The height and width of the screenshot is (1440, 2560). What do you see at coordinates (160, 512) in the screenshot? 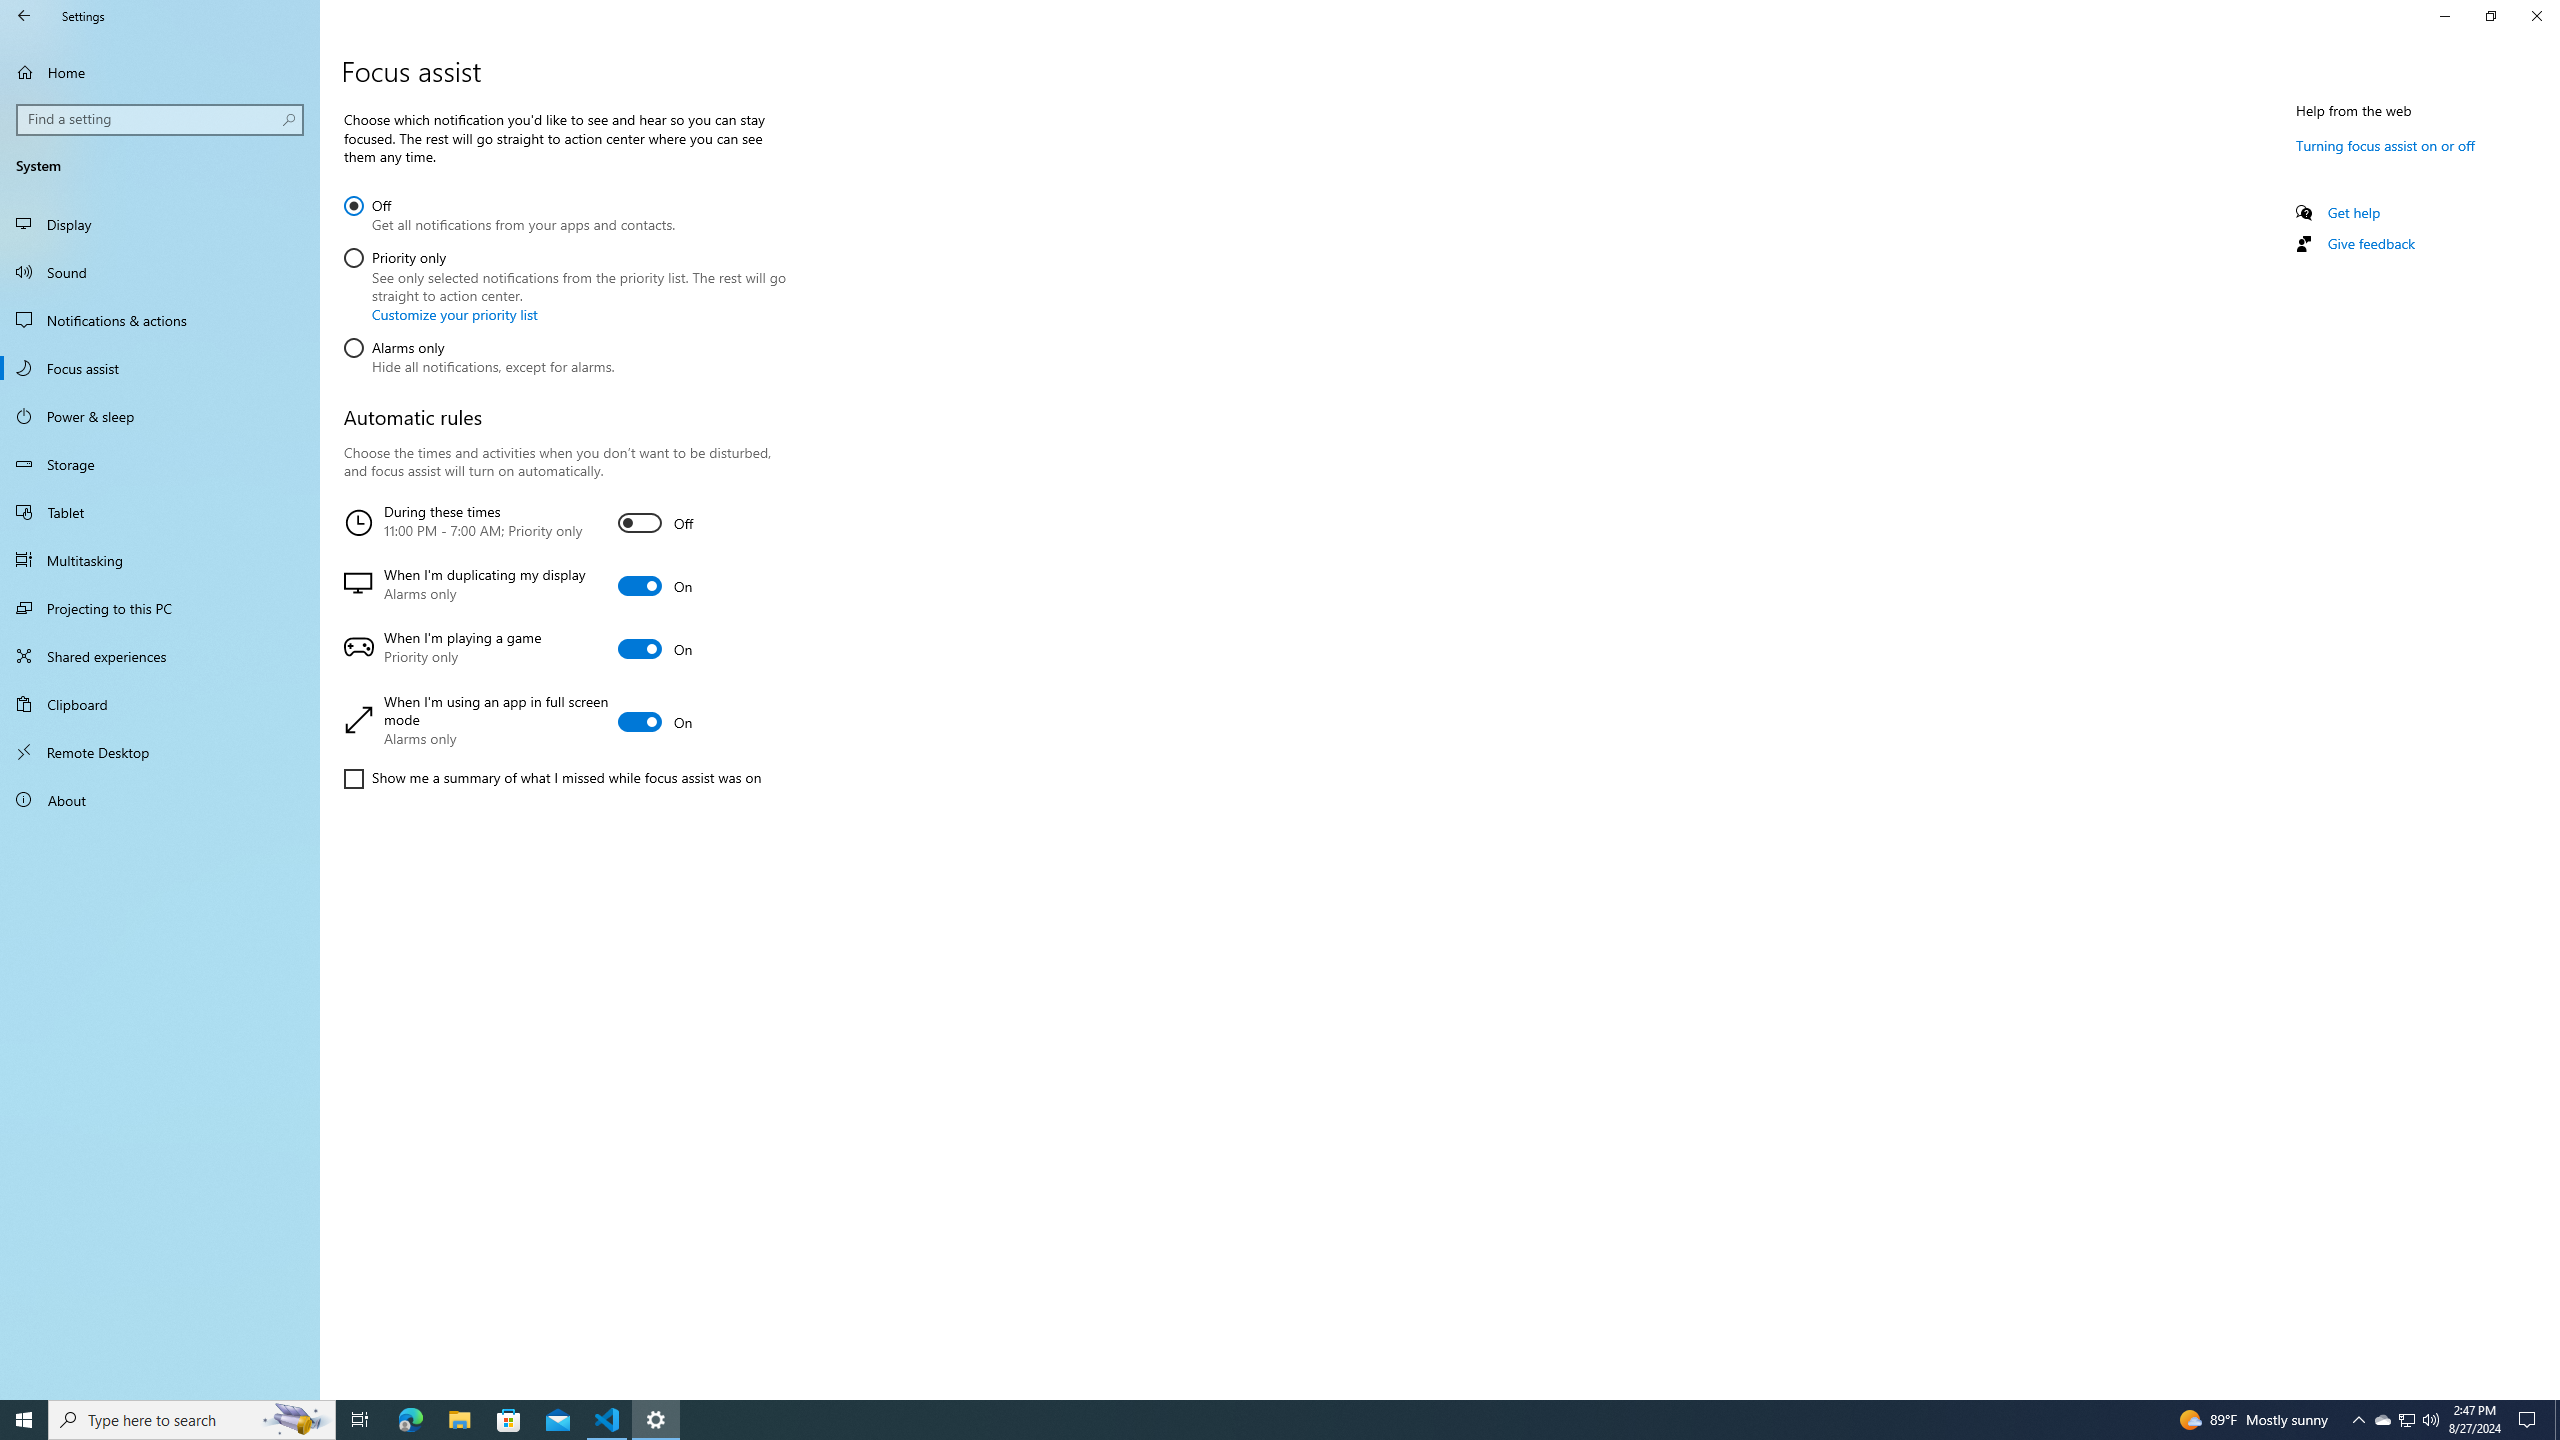
I see `Tablet` at bounding box center [160, 512].